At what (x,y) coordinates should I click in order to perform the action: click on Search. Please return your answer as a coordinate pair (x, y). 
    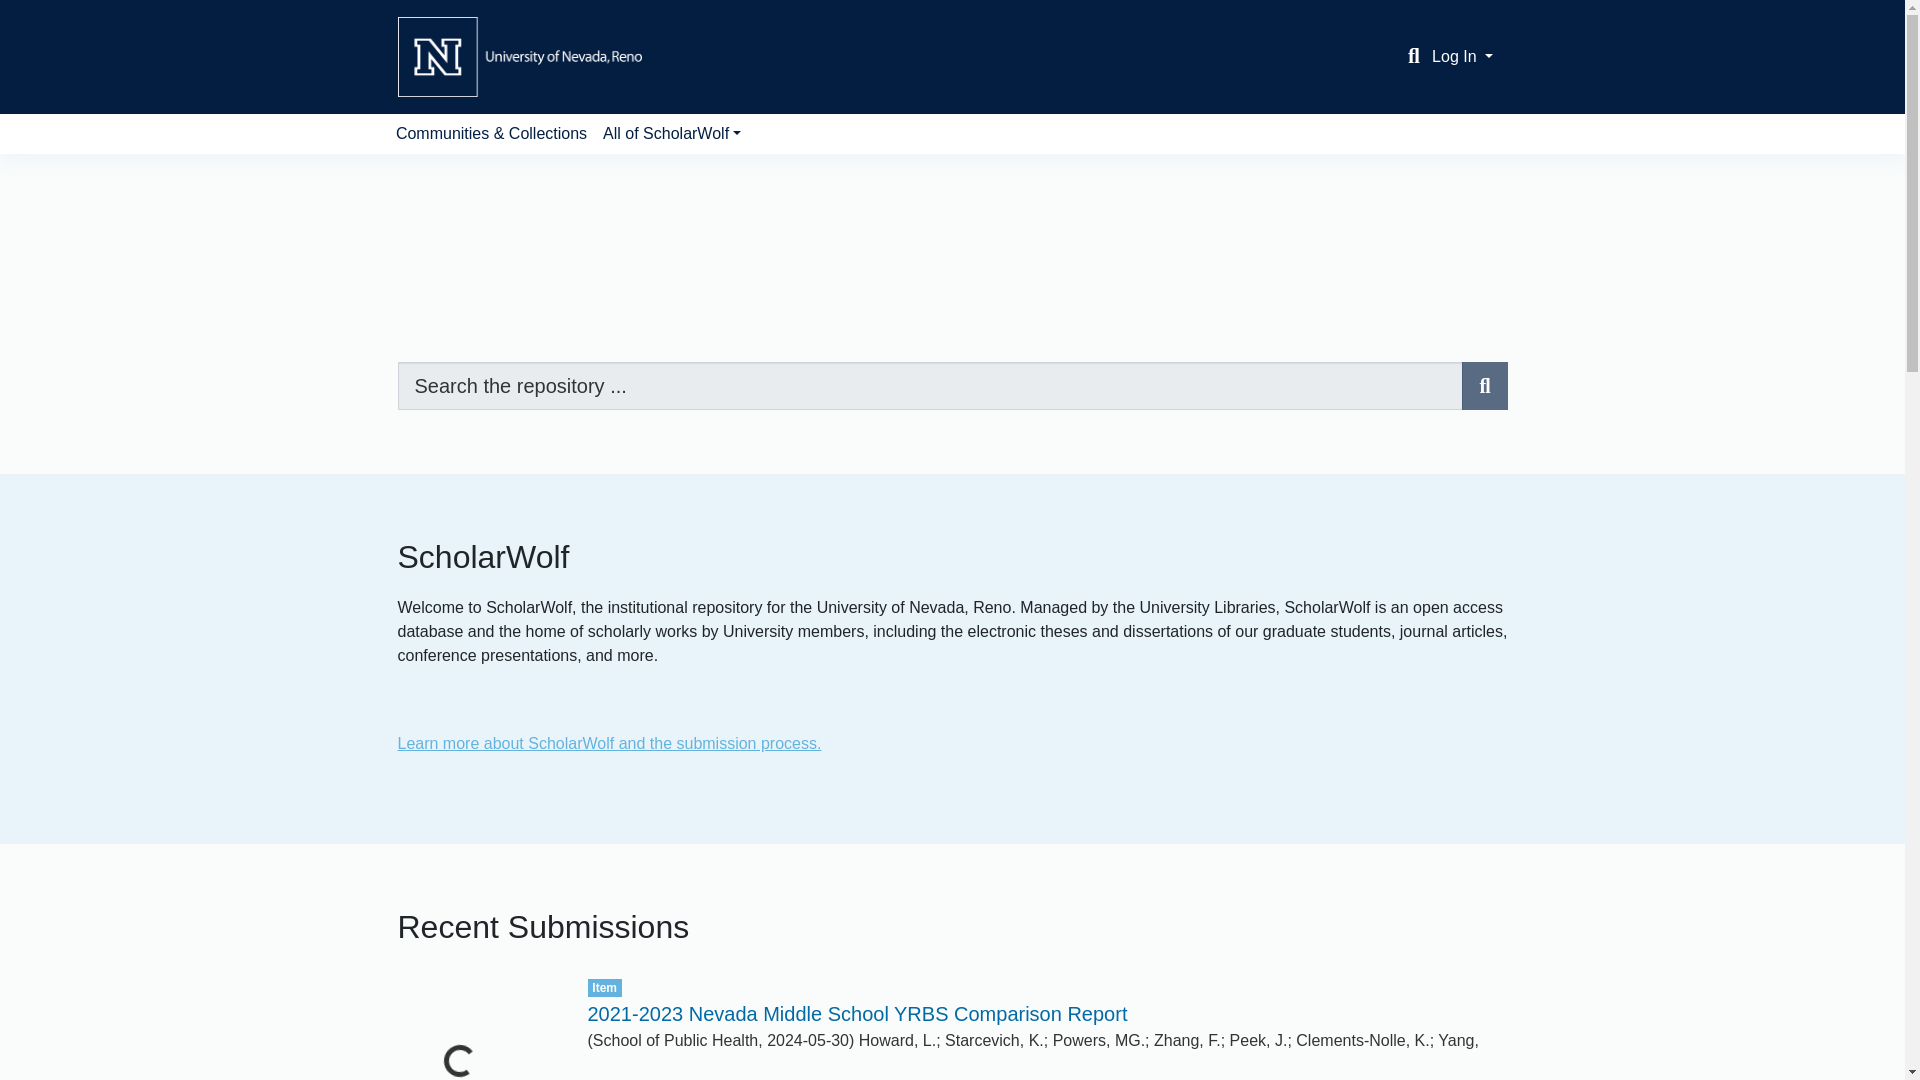
    Looking at the image, I should click on (1484, 386).